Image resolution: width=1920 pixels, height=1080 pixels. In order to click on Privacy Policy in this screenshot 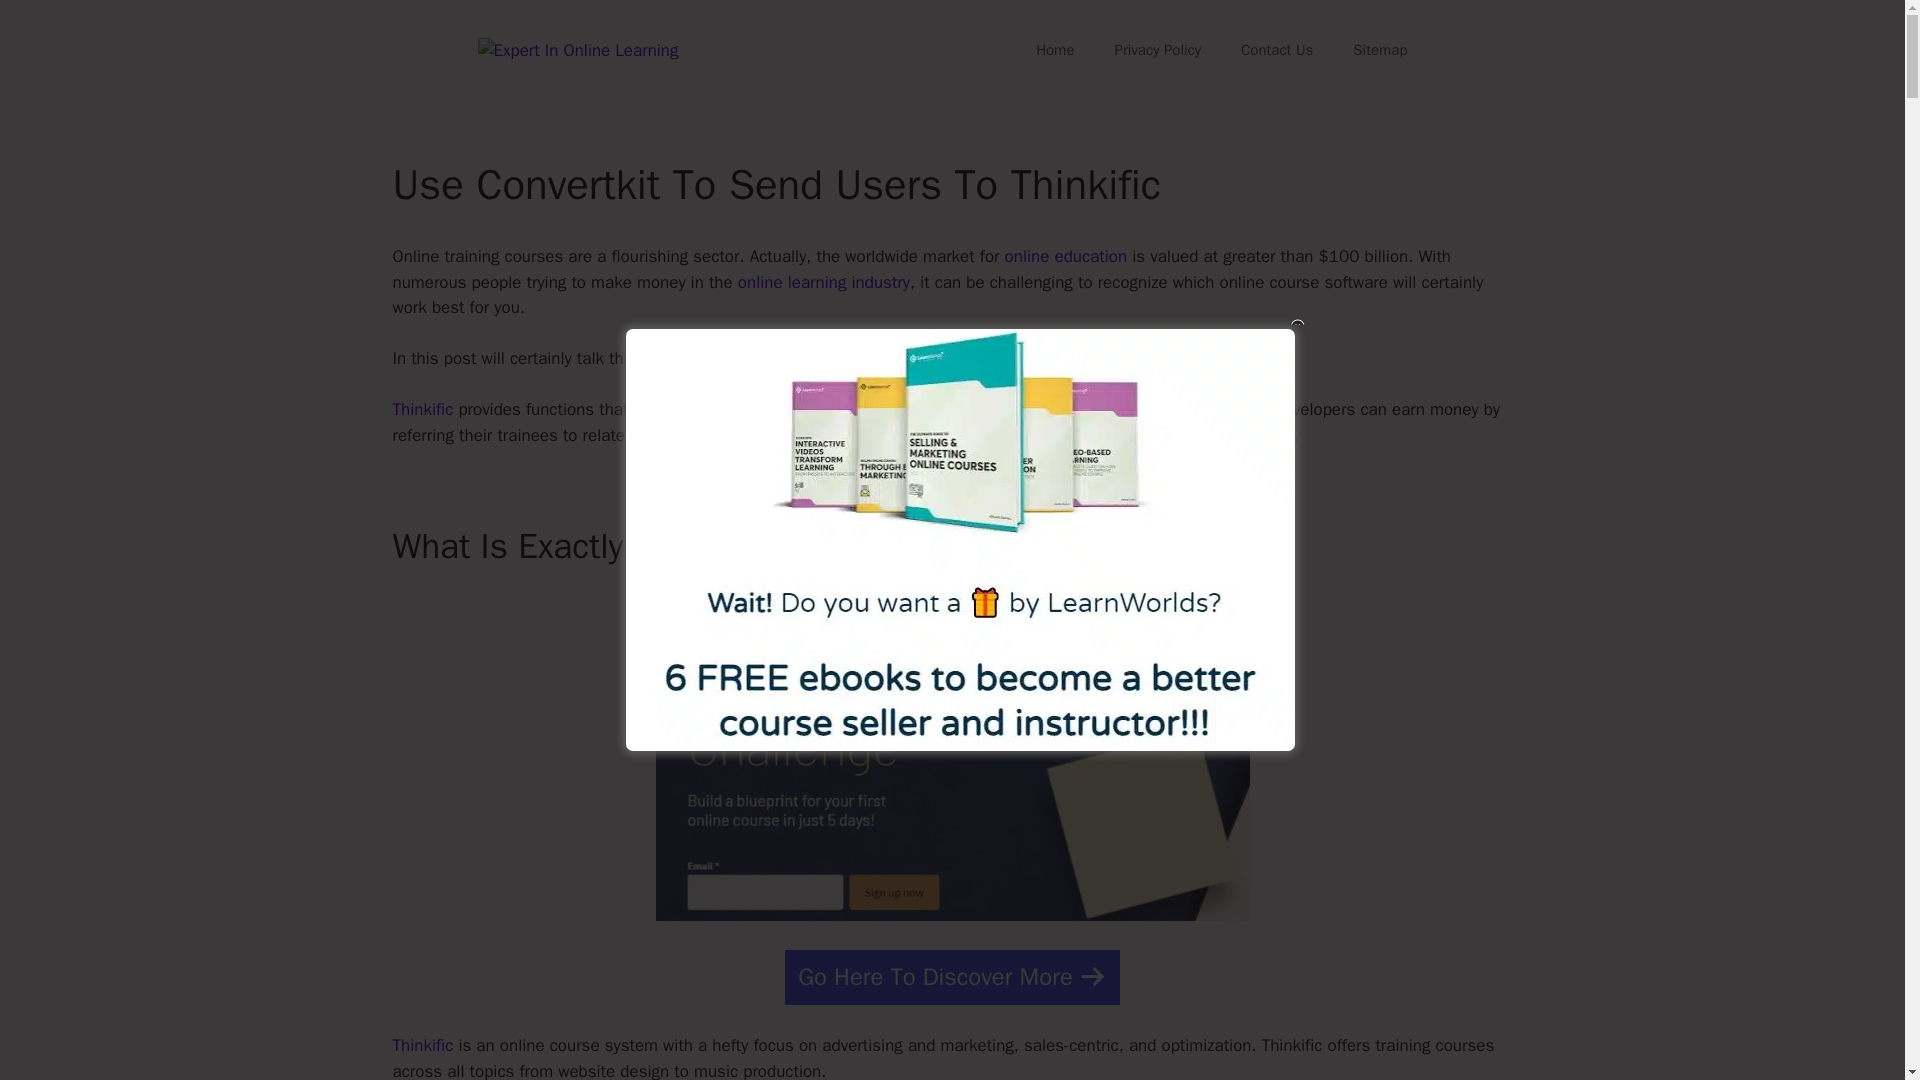, I will do `click(1158, 50)`.